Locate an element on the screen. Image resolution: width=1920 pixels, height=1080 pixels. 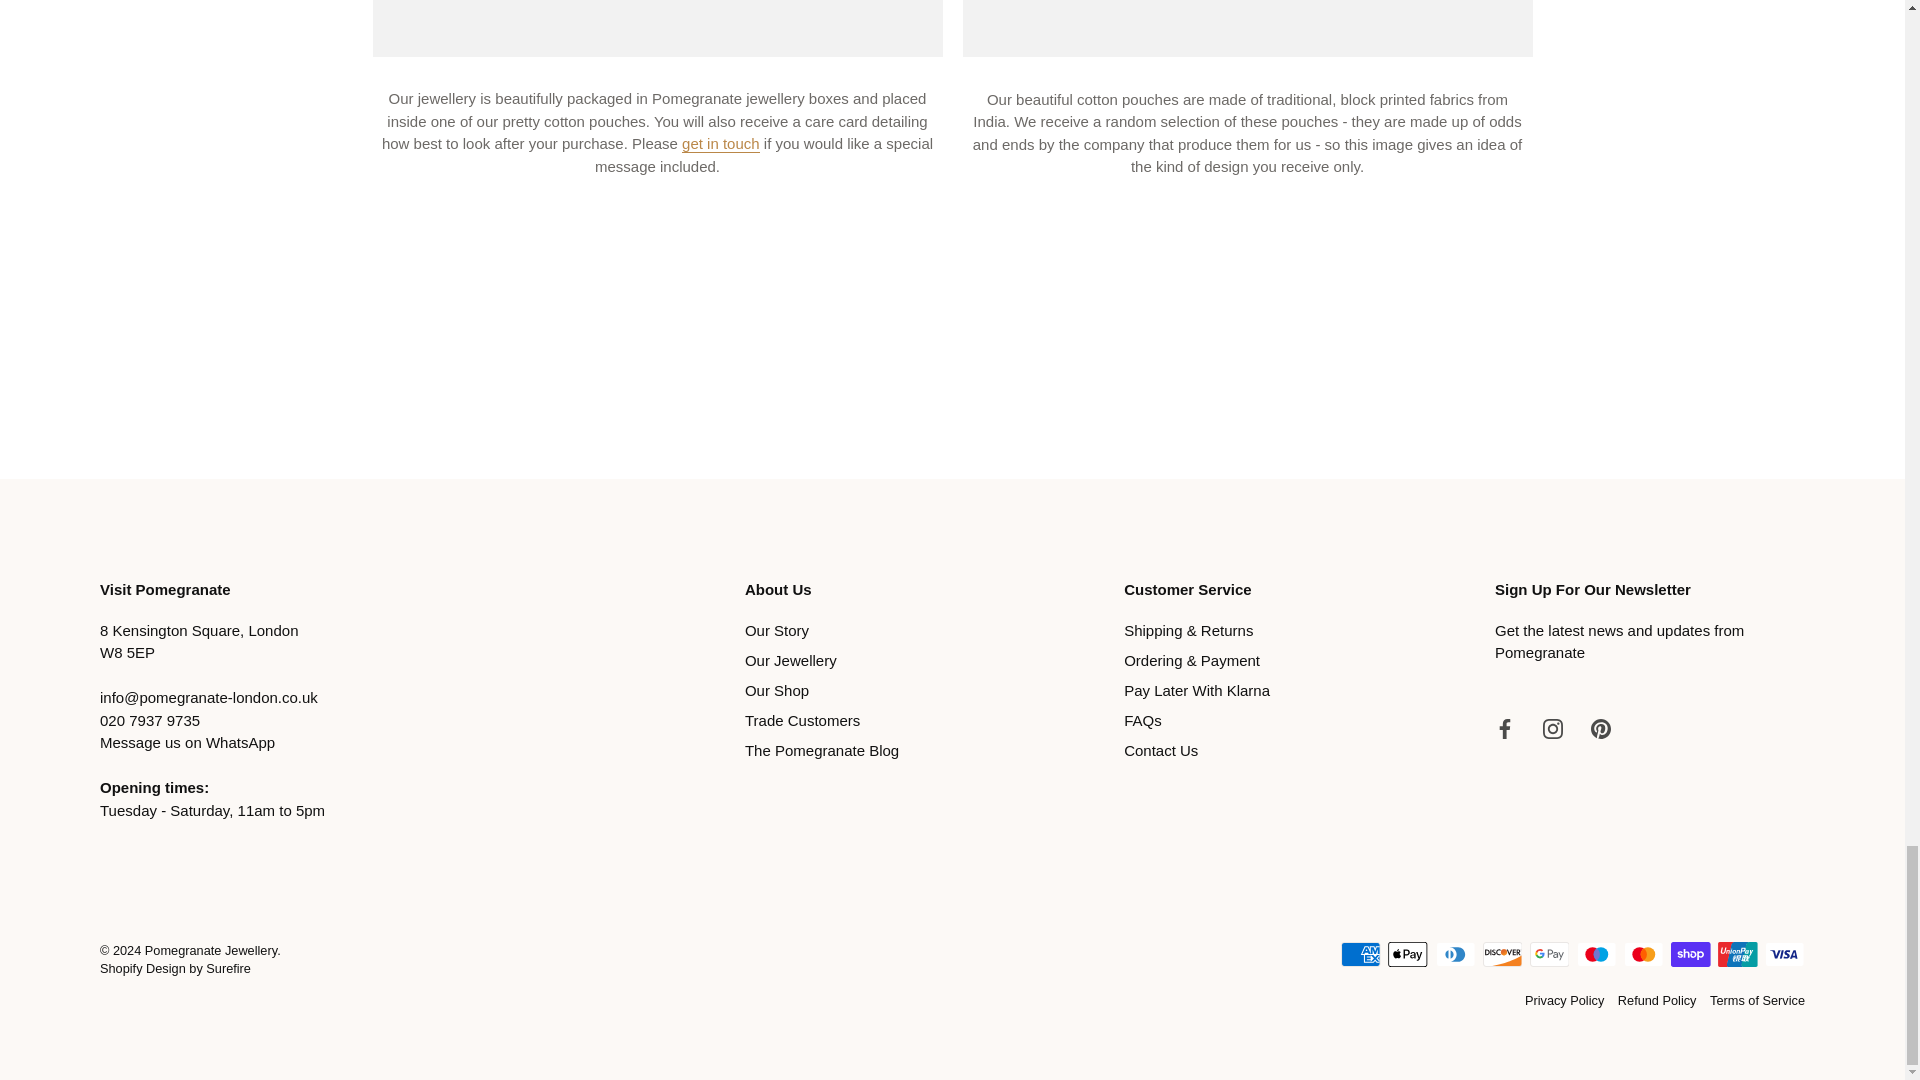
Google Pay is located at coordinates (1549, 954).